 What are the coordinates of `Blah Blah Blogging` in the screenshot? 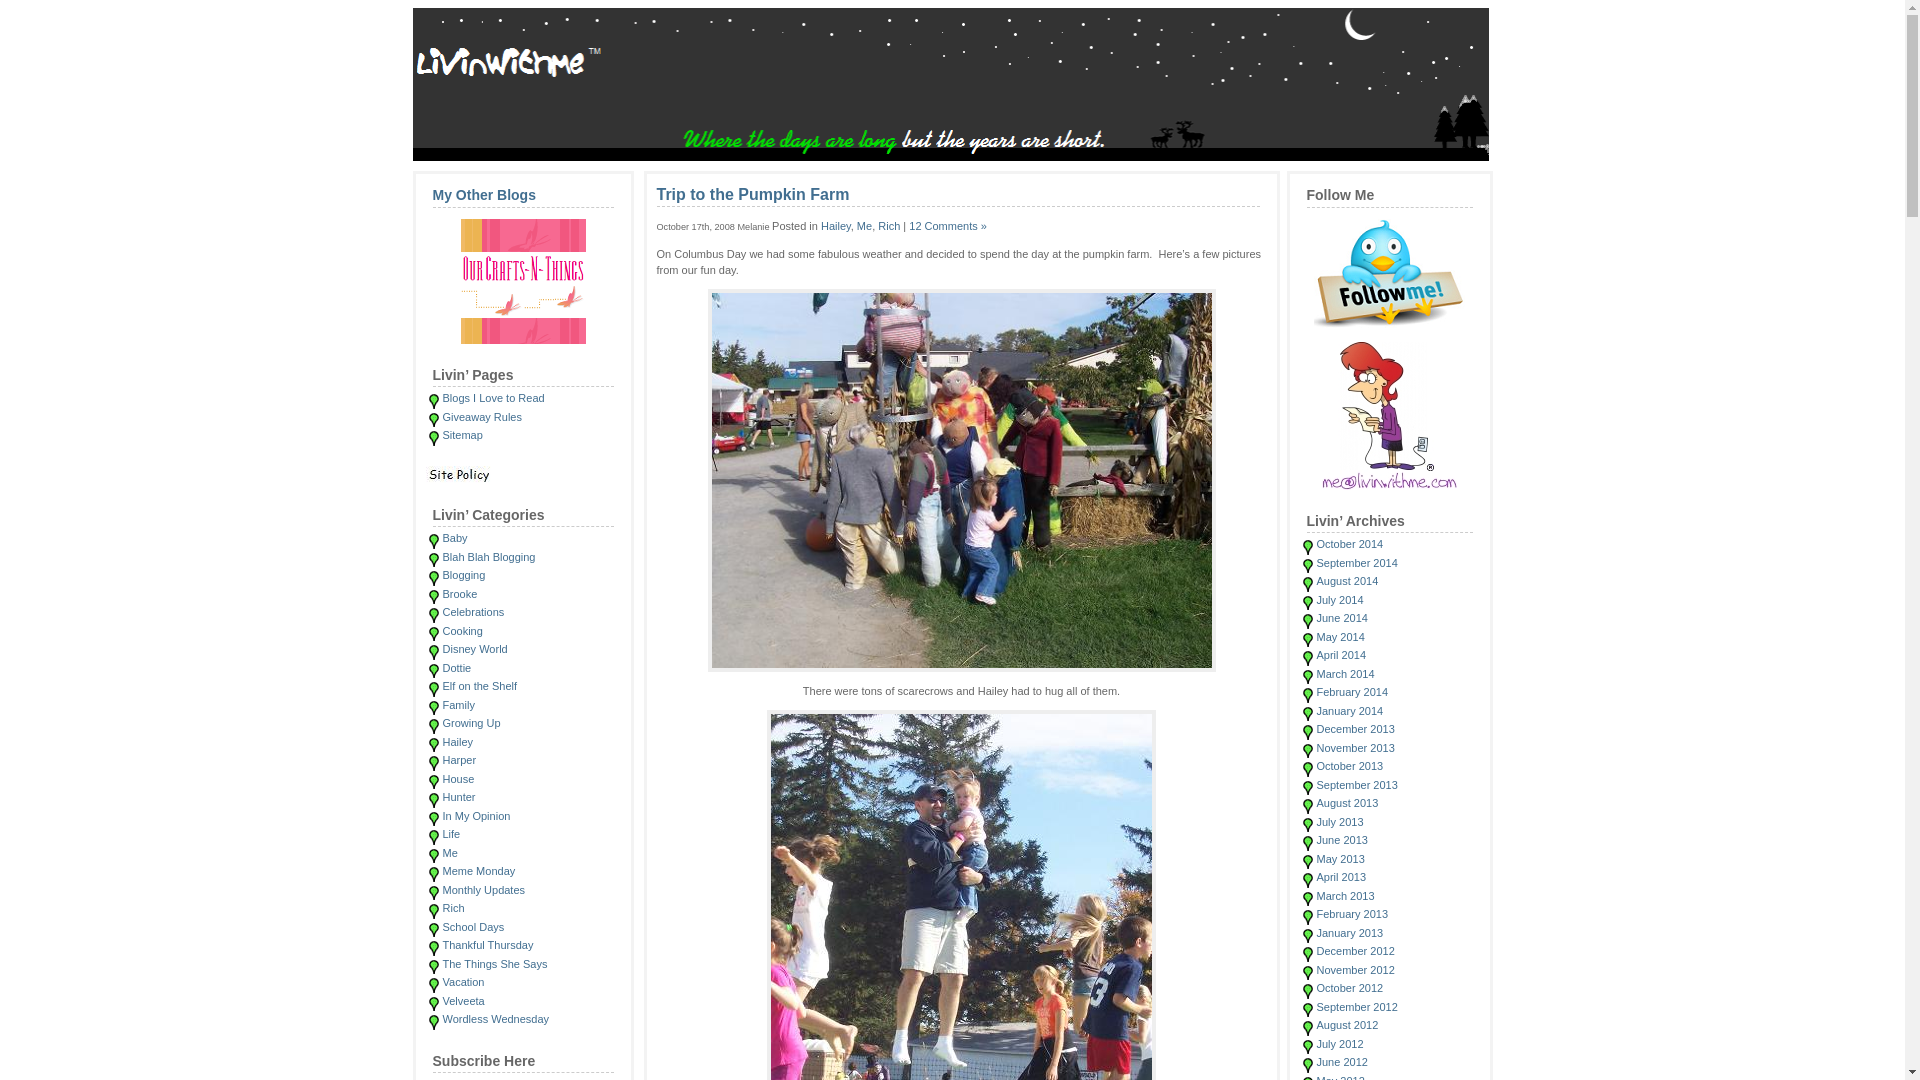 It's located at (488, 555).